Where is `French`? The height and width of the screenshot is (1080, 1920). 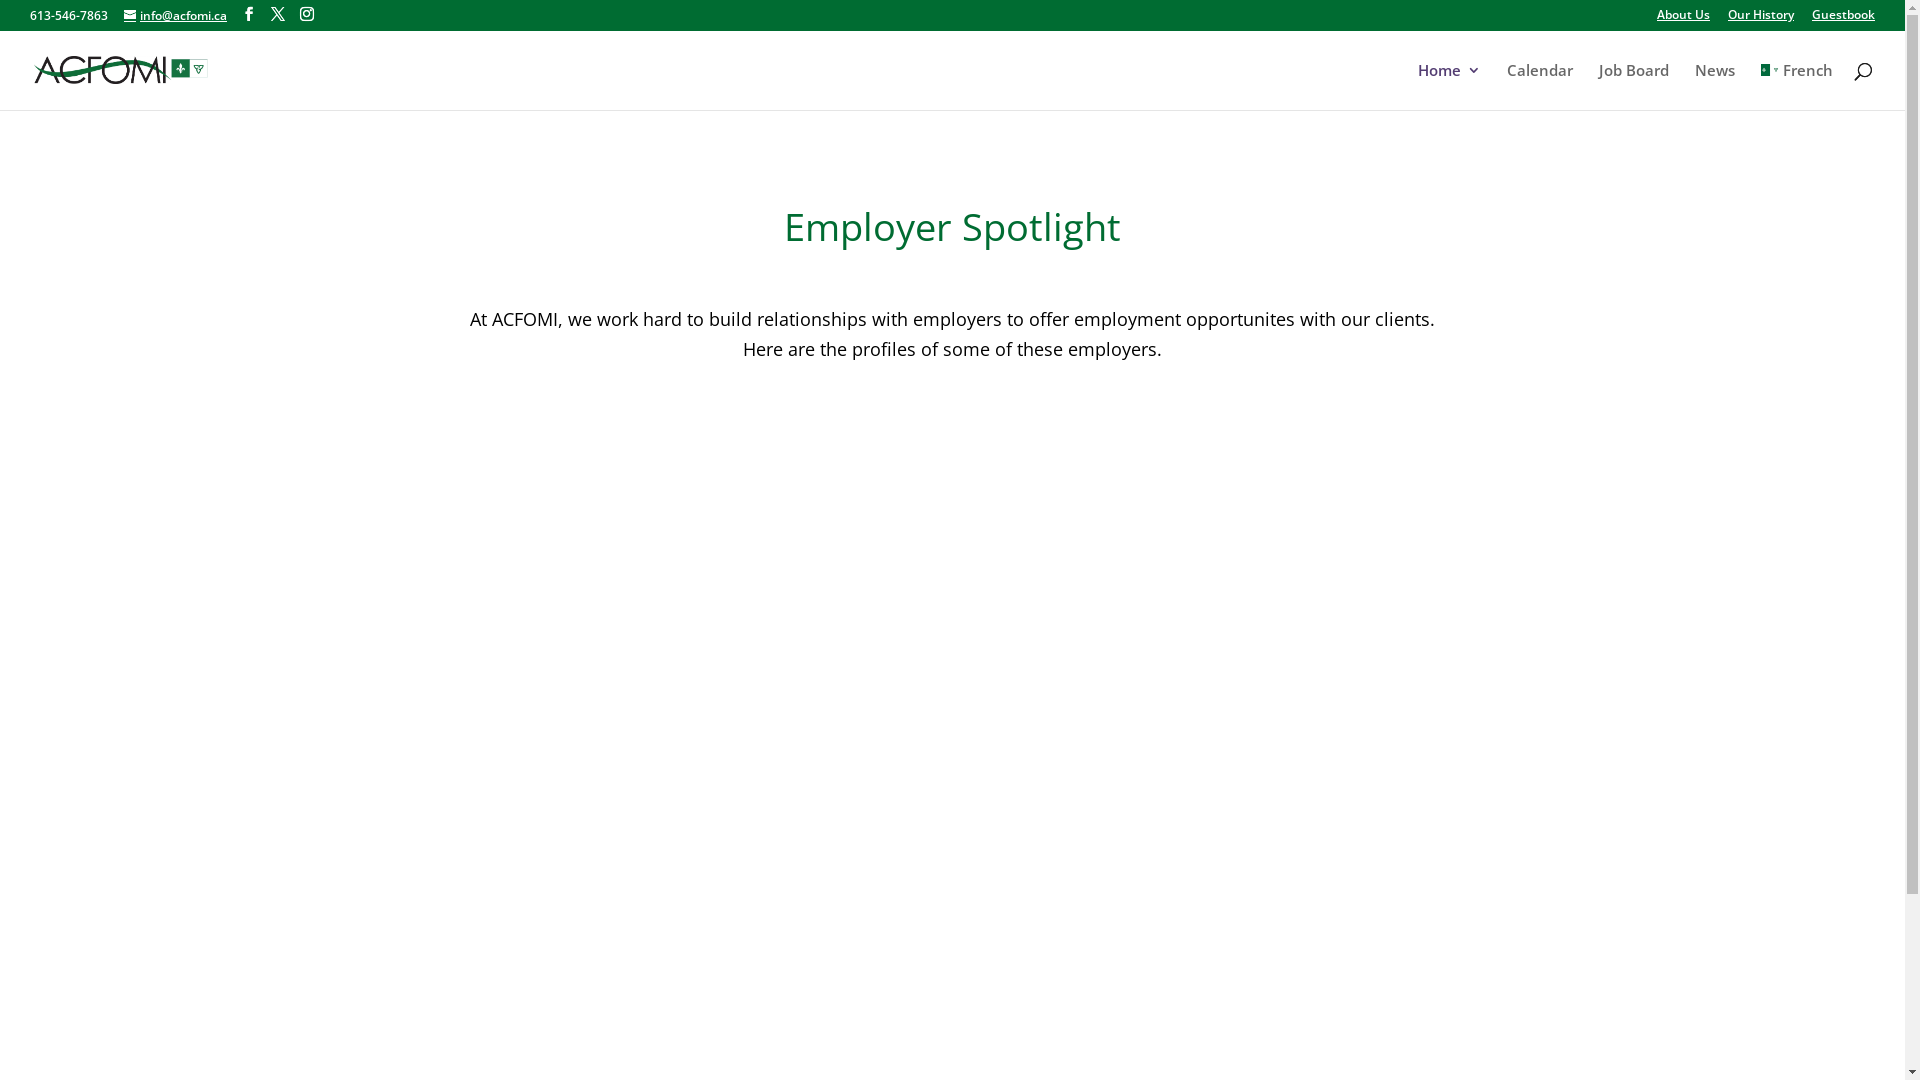
French is located at coordinates (1796, 86).